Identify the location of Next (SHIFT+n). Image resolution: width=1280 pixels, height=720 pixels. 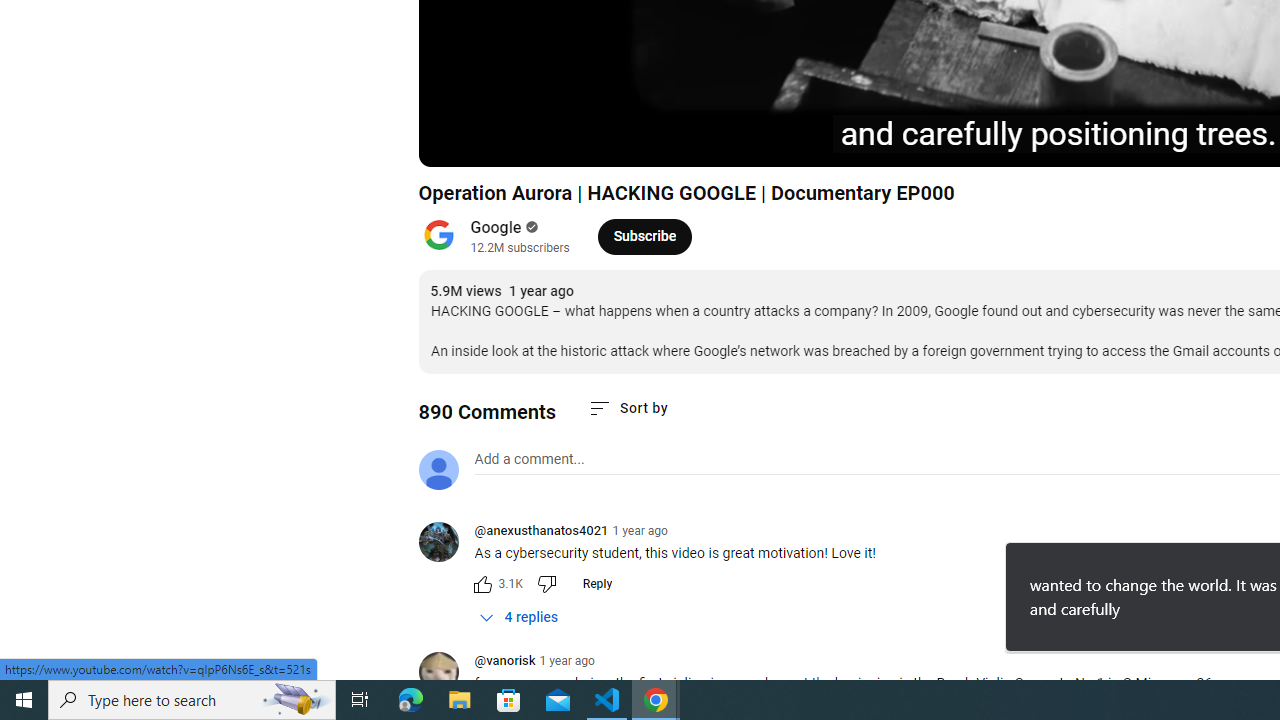
(500, 142).